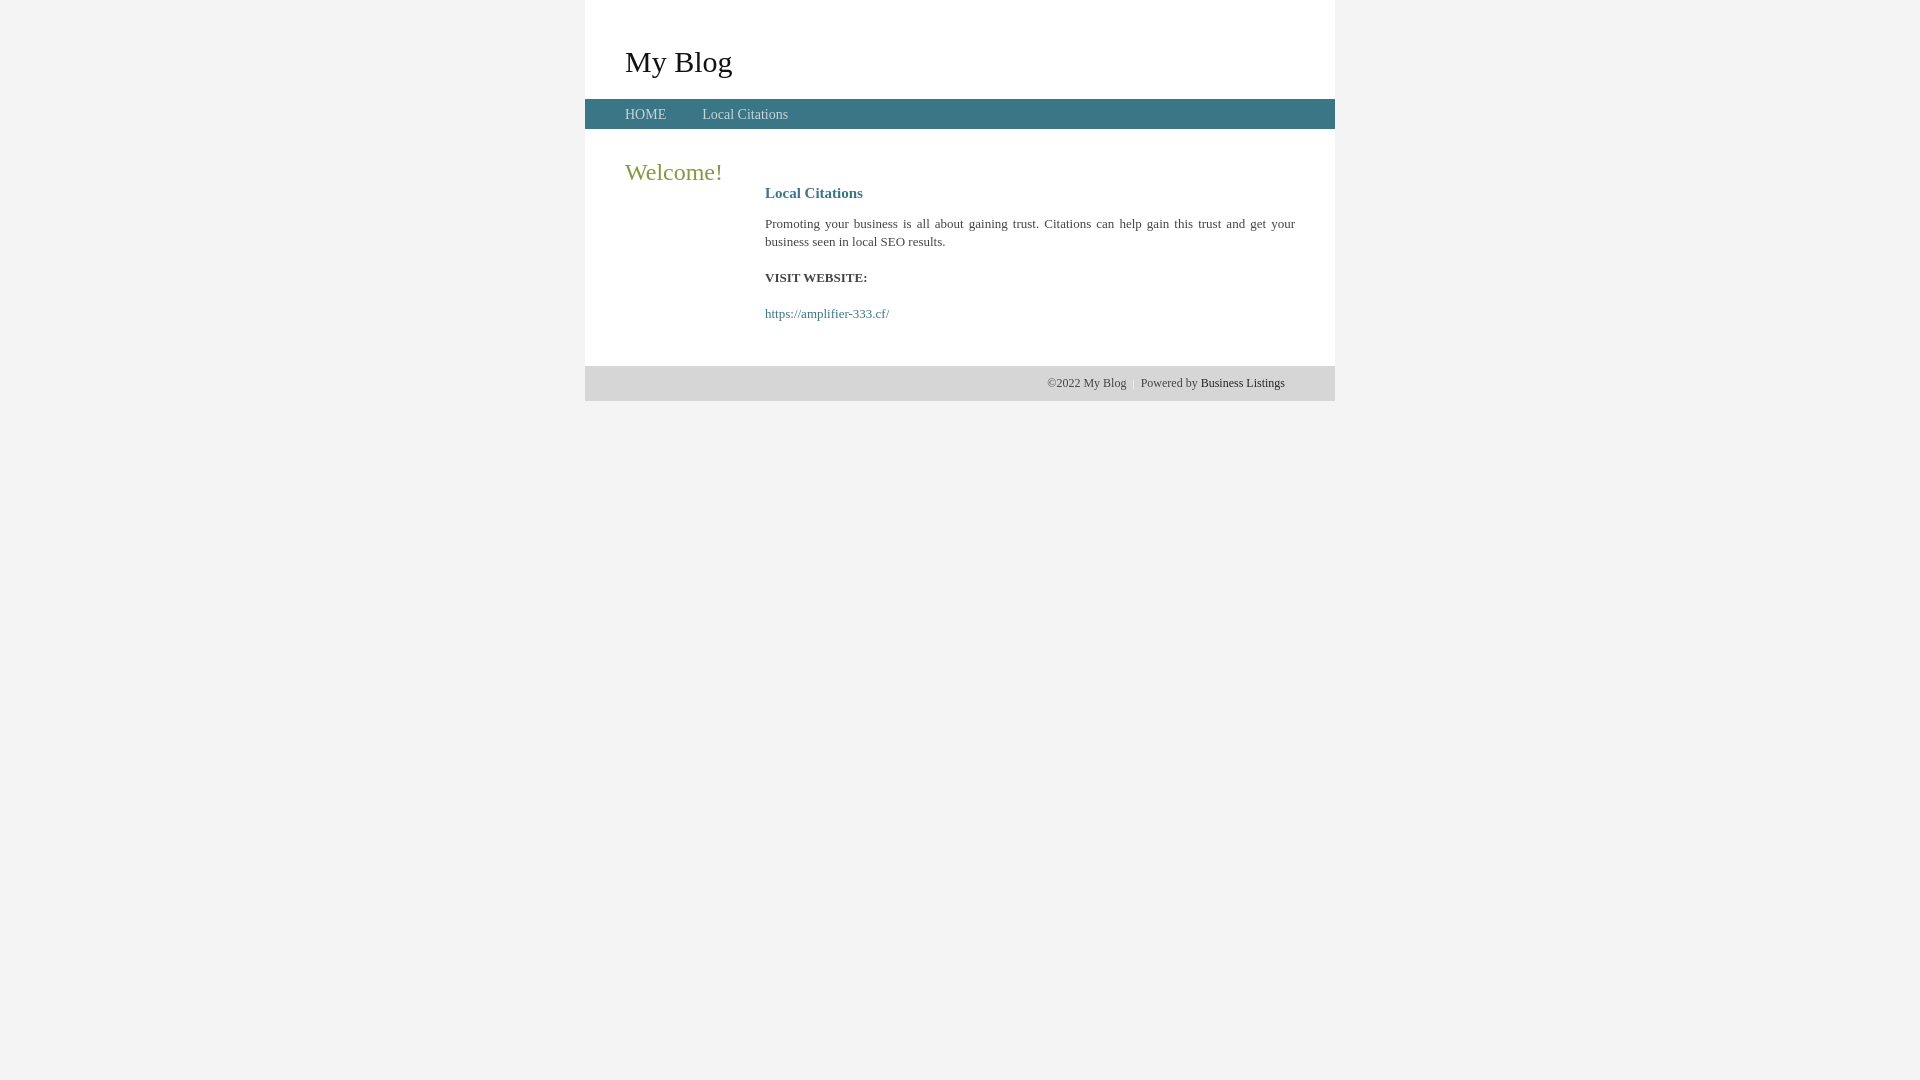 The height and width of the screenshot is (1080, 1920). Describe the element at coordinates (646, 114) in the screenshot. I see `HOME` at that location.